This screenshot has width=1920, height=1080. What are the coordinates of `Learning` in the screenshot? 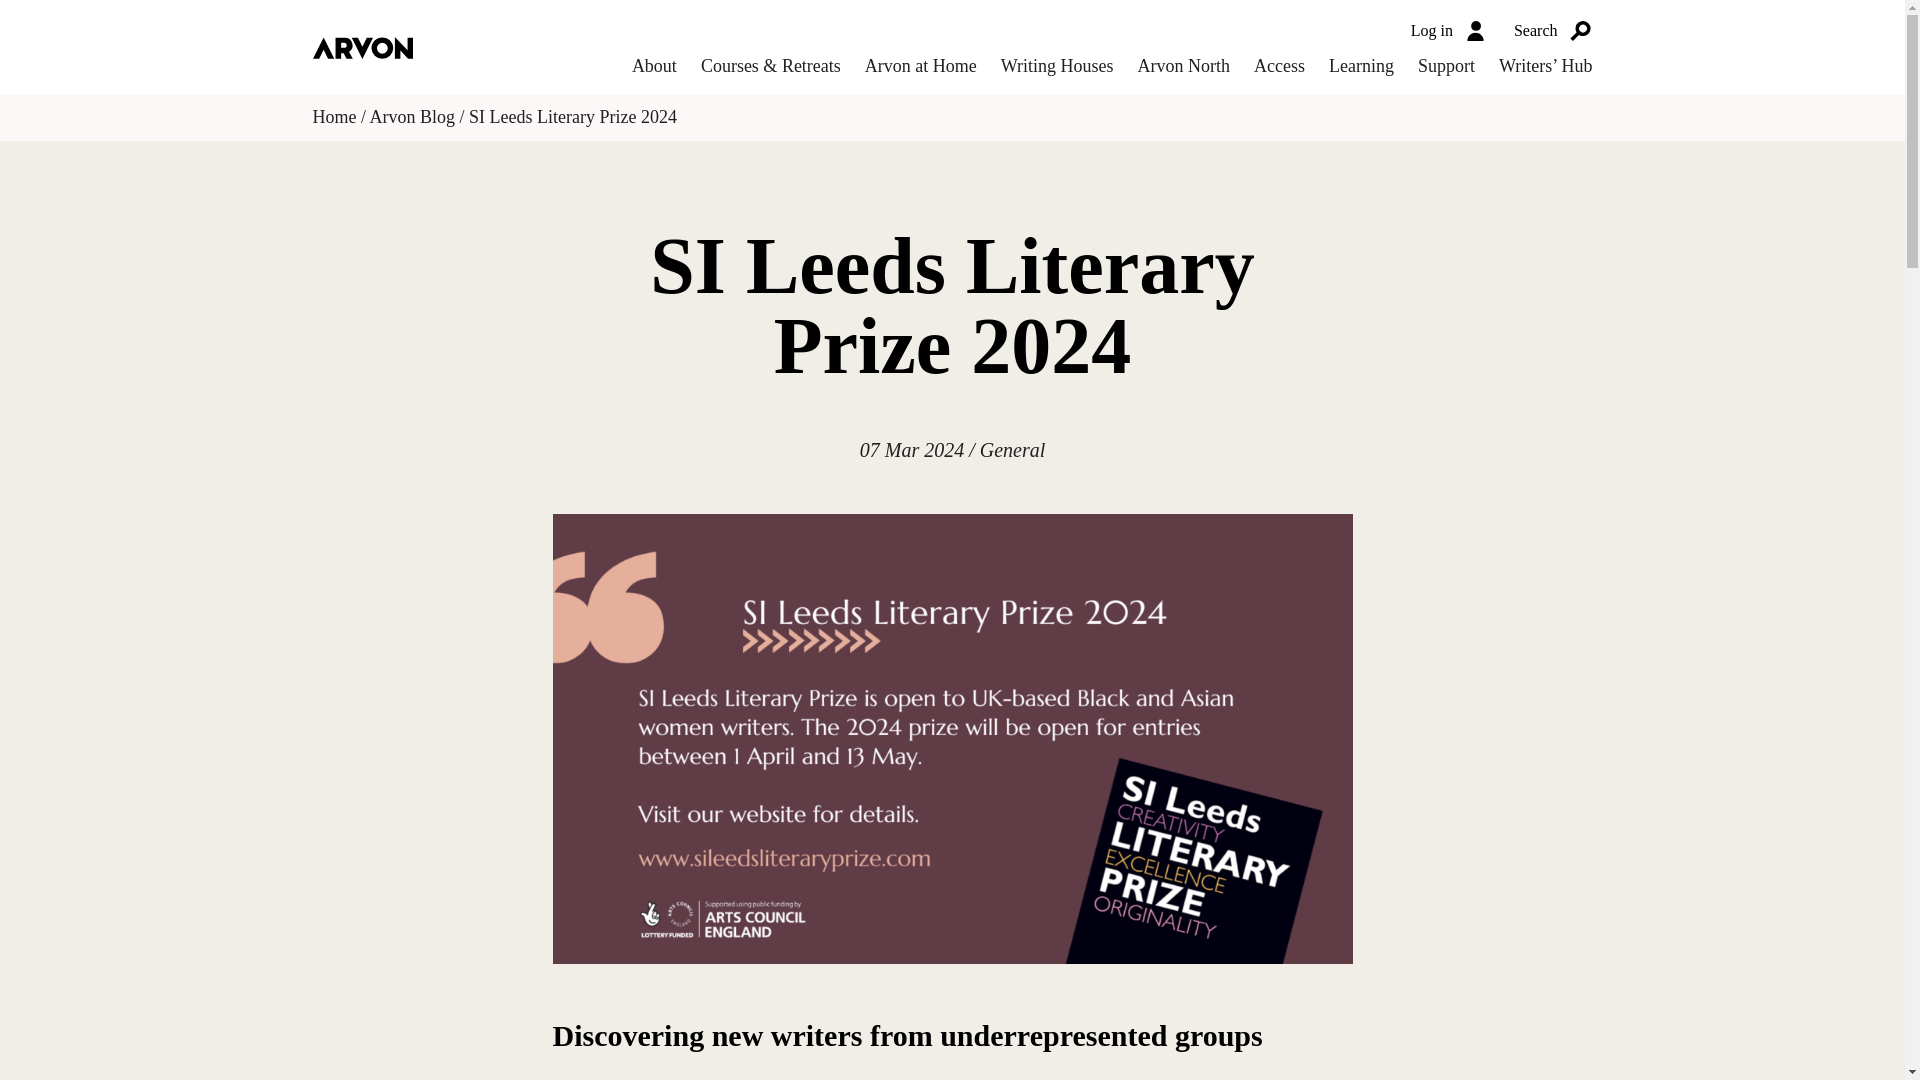 It's located at (1360, 66).